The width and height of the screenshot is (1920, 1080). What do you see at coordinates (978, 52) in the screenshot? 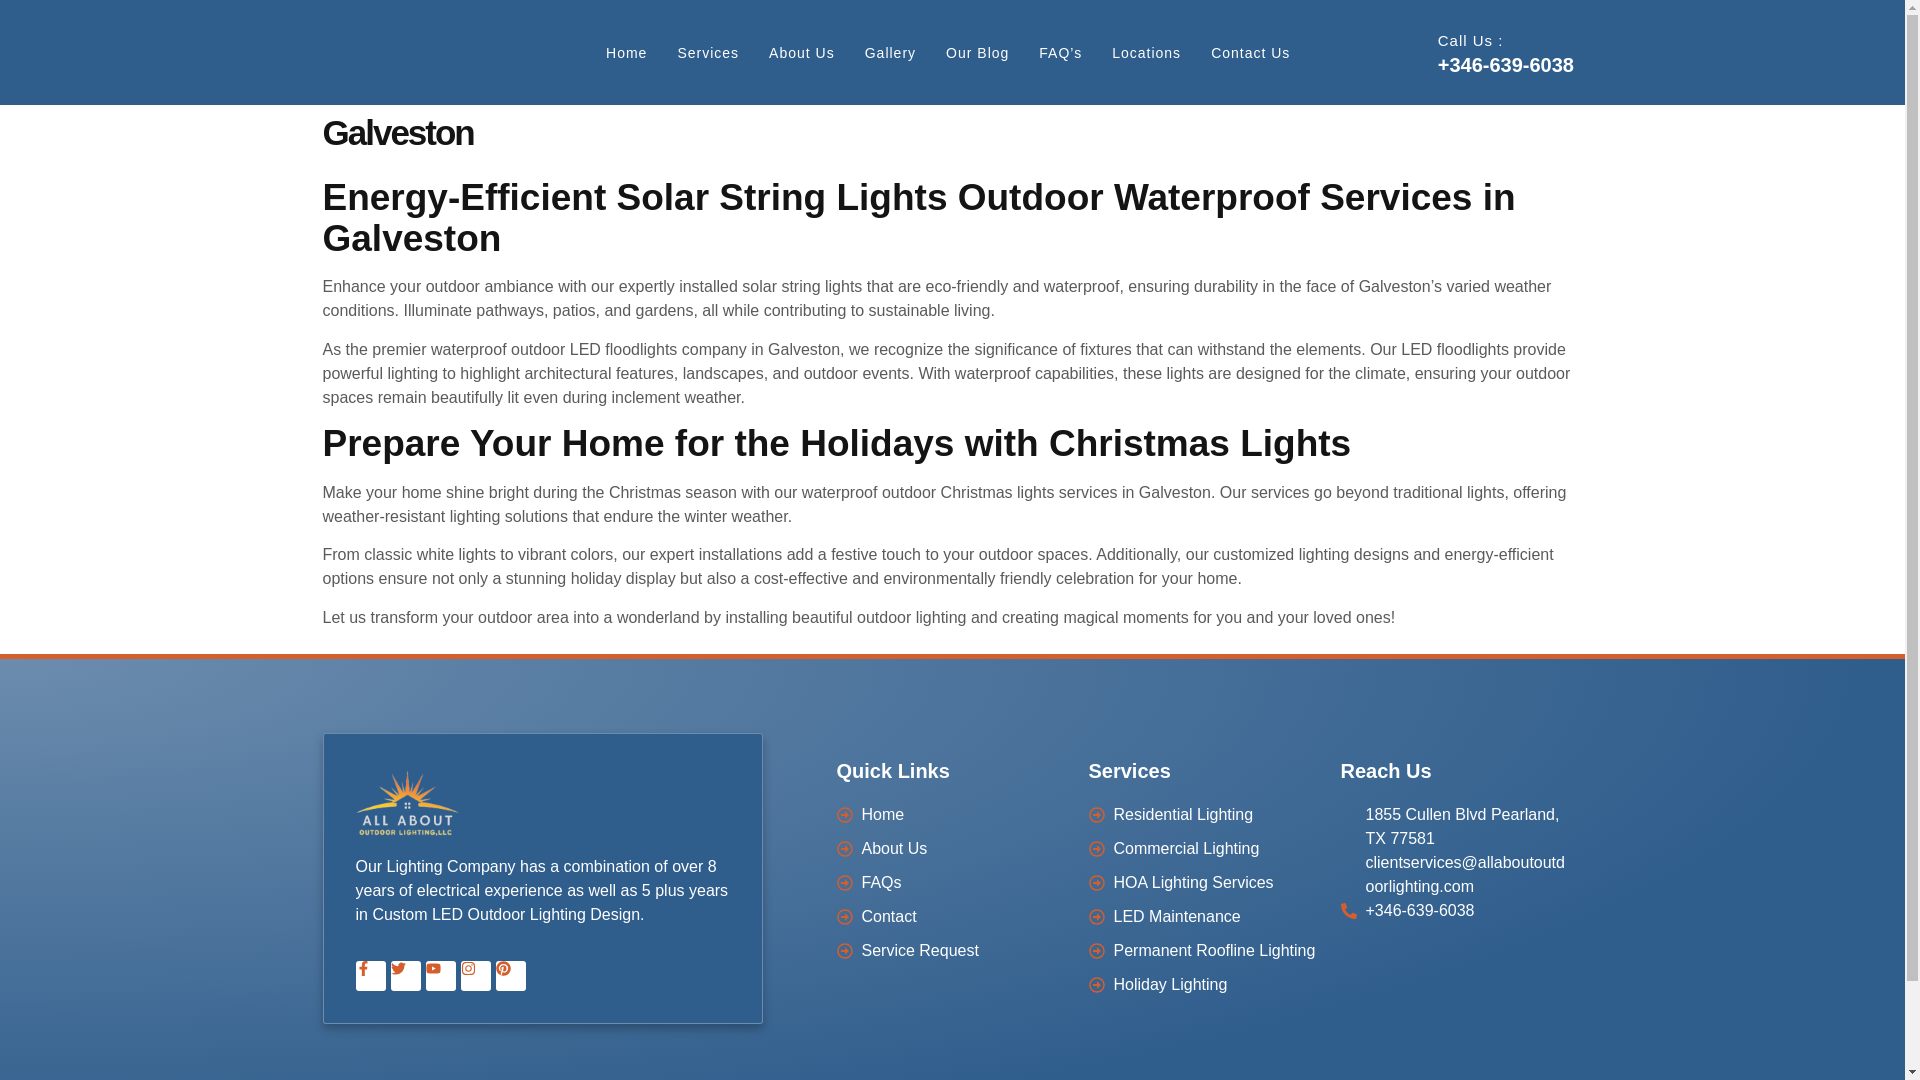
I see `Our Blog` at bounding box center [978, 52].